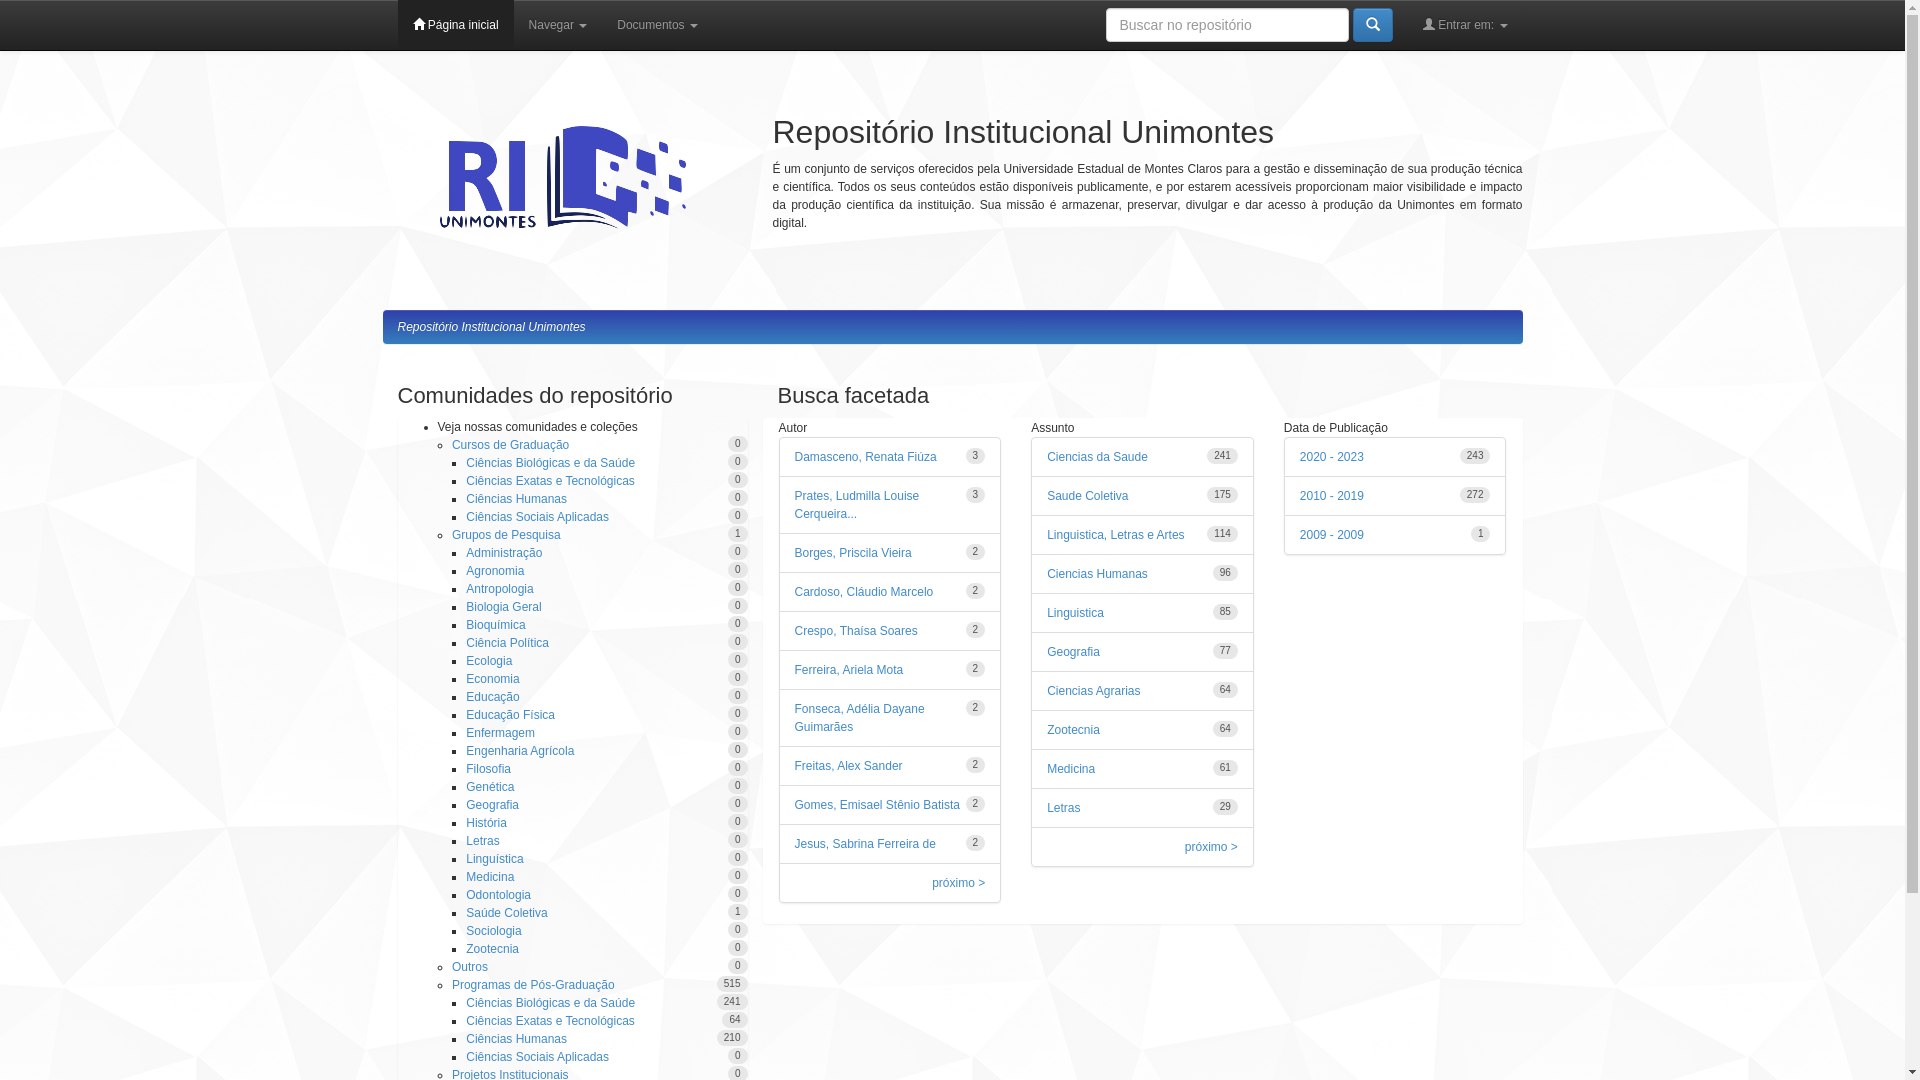 This screenshot has width=1920, height=1080. What do you see at coordinates (494, 931) in the screenshot?
I see `Sociologia` at bounding box center [494, 931].